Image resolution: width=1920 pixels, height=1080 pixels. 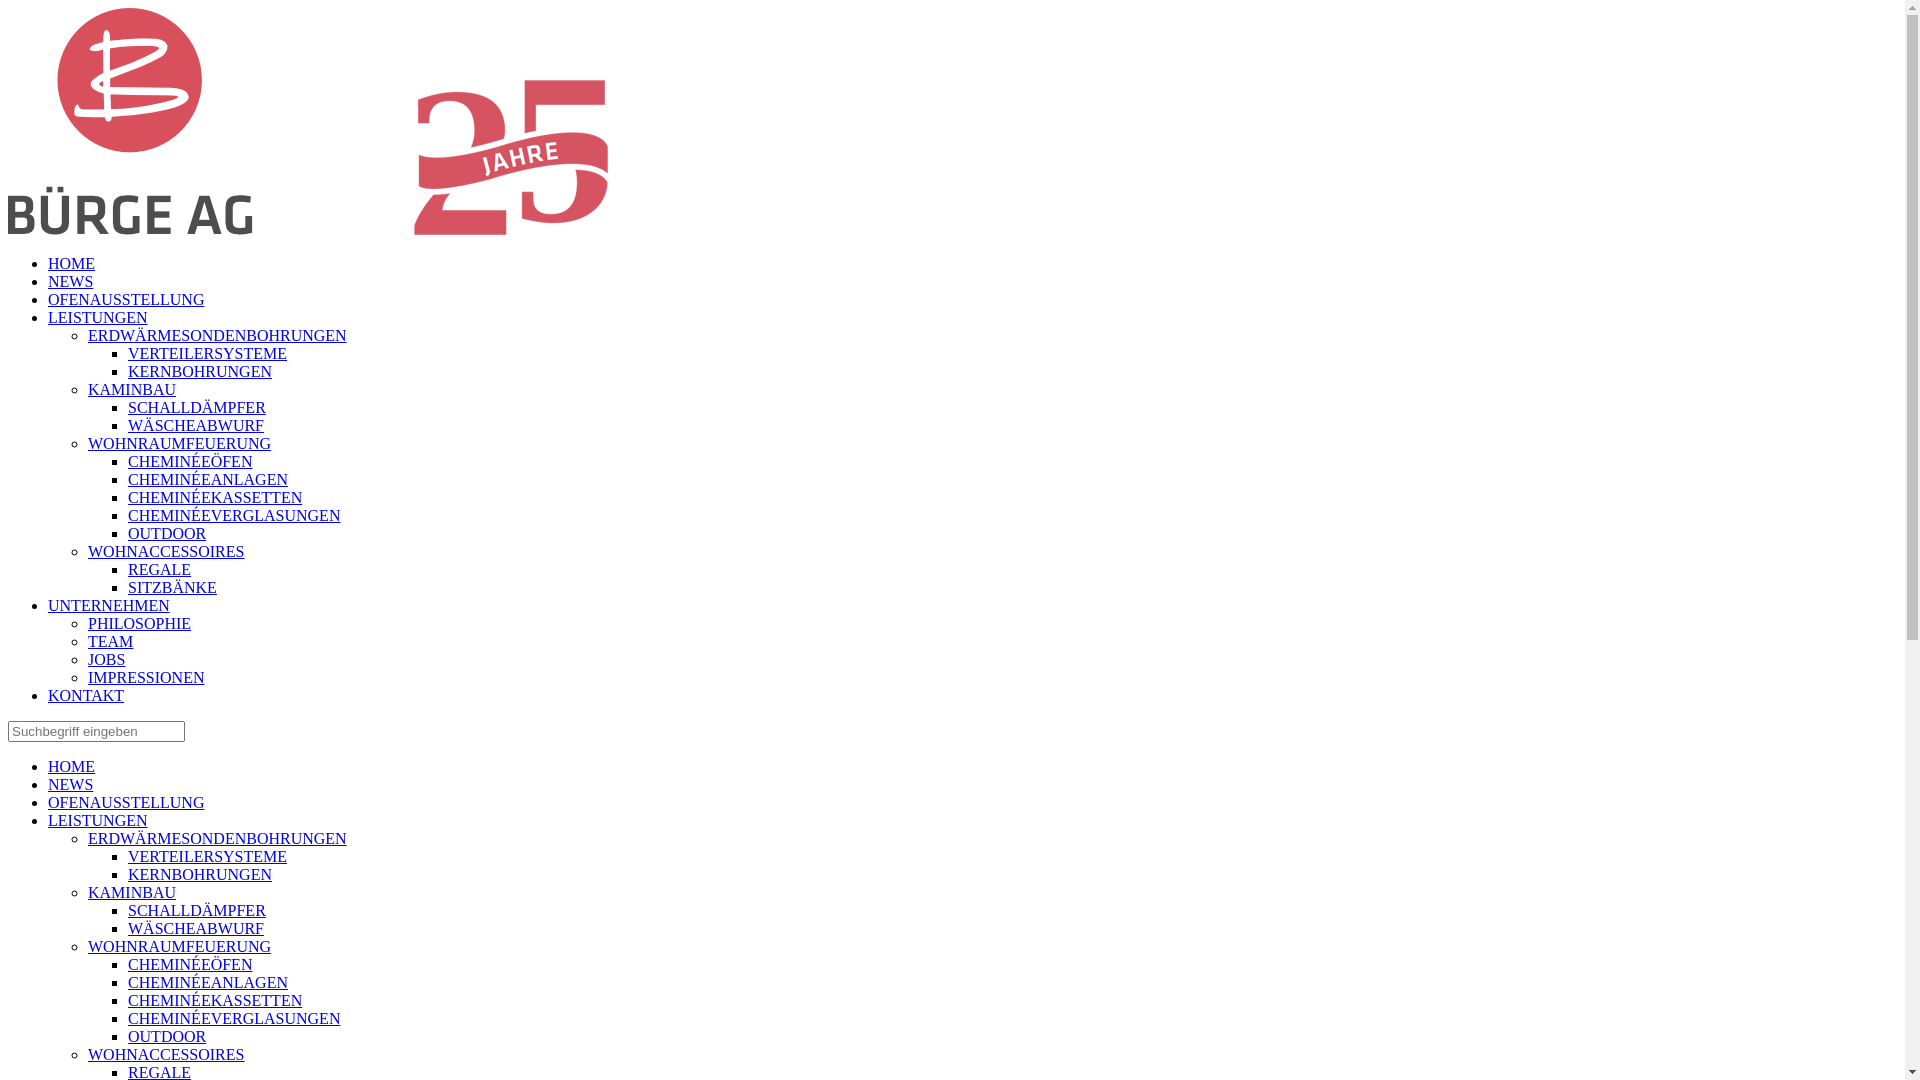 What do you see at coordinates (200, 874) in the screenshot?
I see `KERNBOHRUNGEN` at bounding box center [200, 874].